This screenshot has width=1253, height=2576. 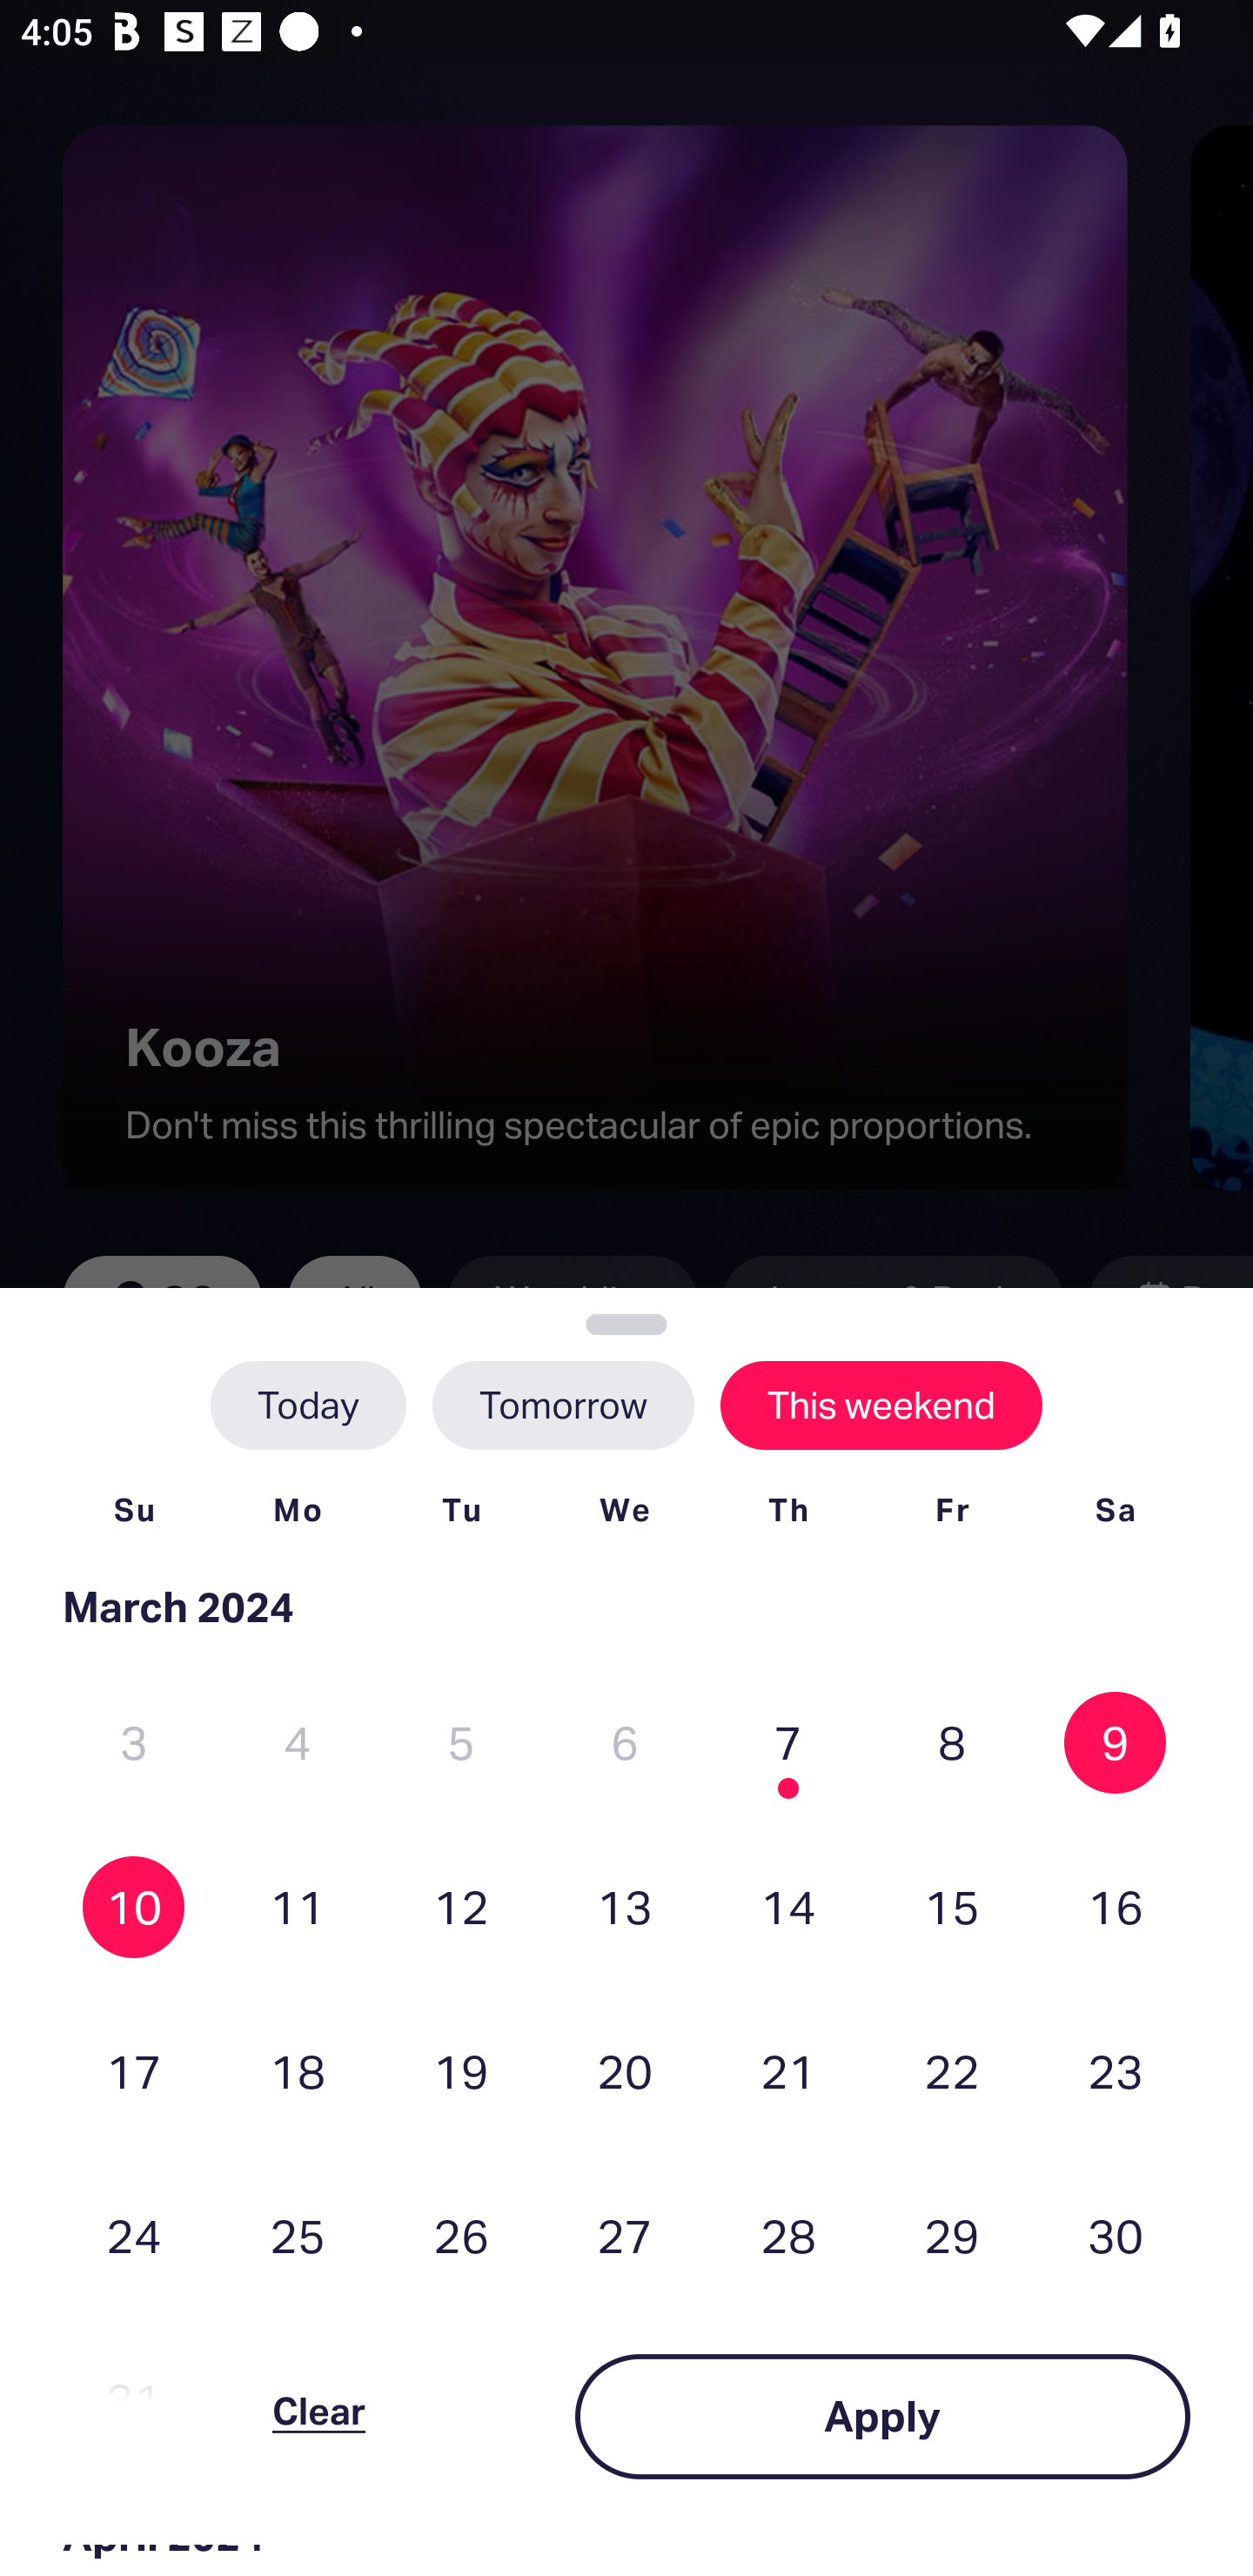 What do you see at coordinates (882, 2416) in the screenshot?
I see `Apply` at bounding box center [882, 2416].